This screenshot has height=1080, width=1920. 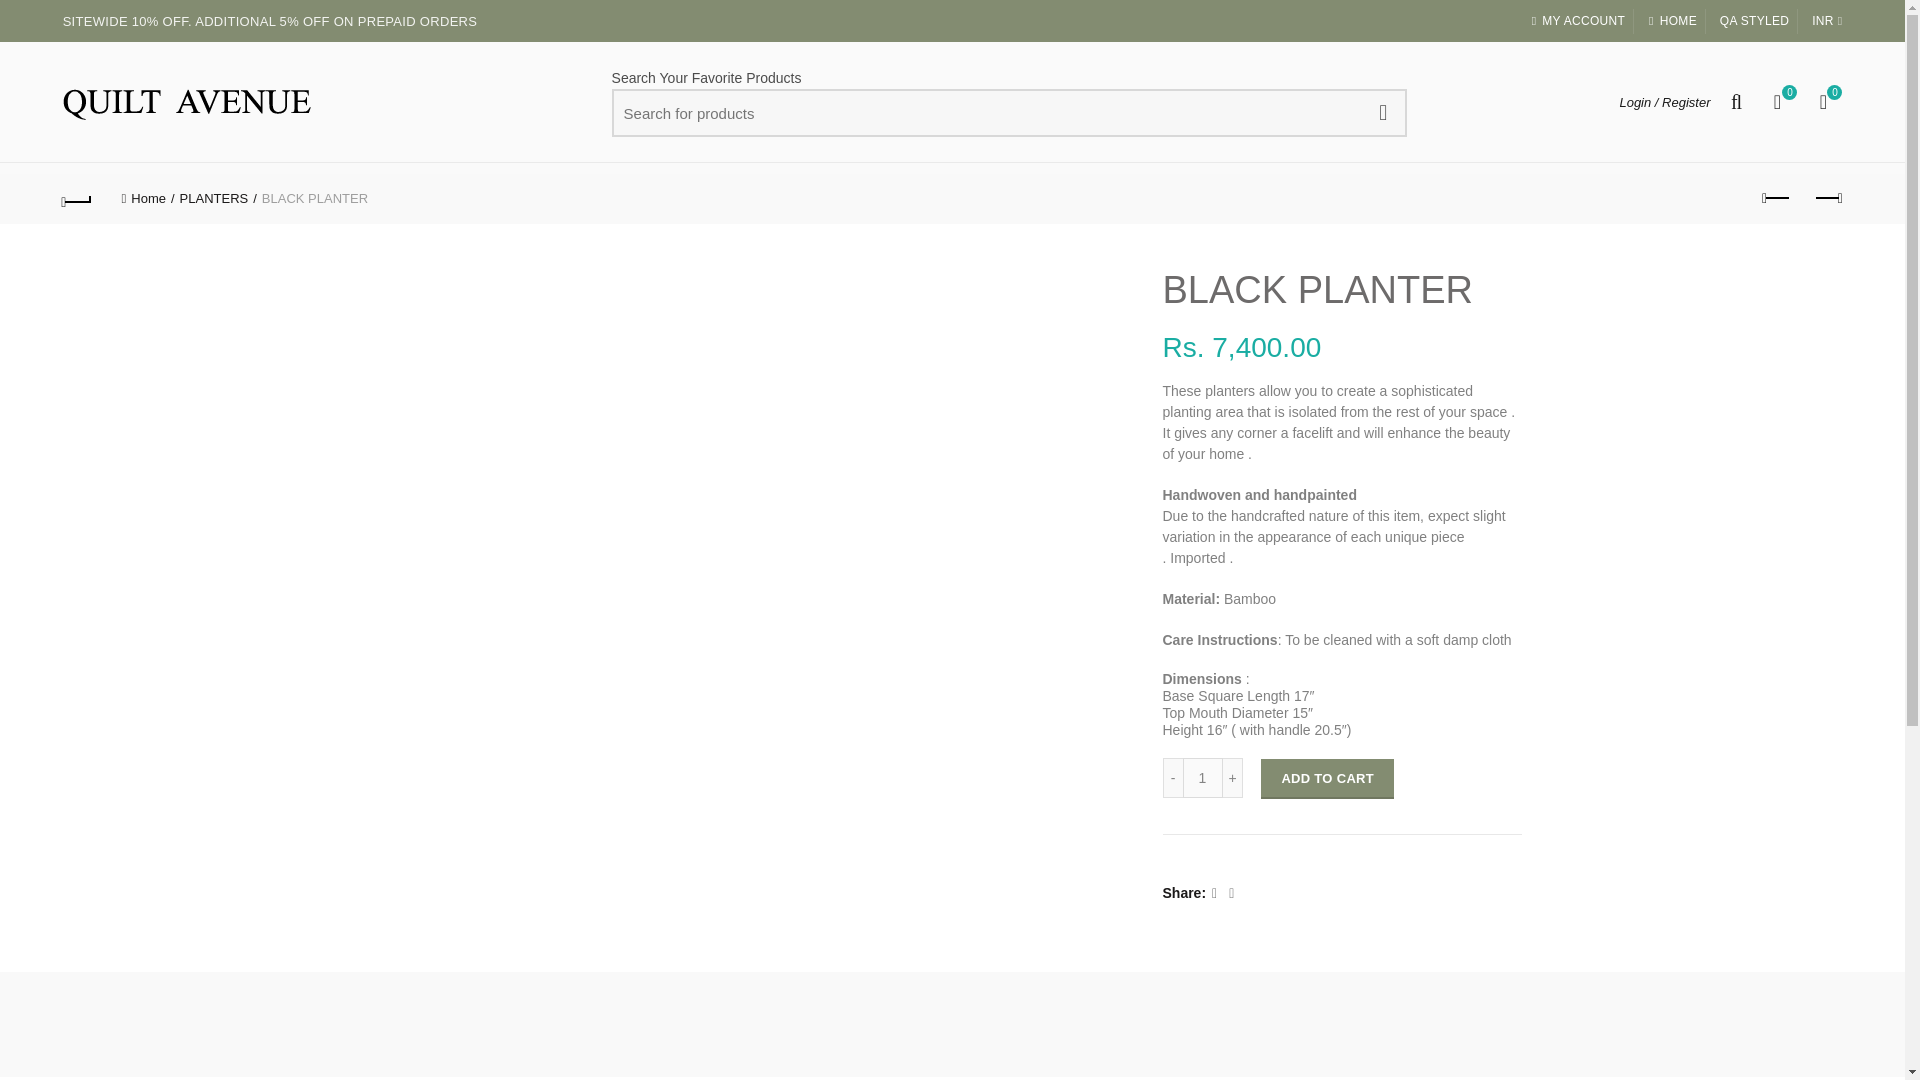 What do you see at coordinates (843, 188) in the screenshot?
I see `MY ACCOUNT` at bounding box center [843, 188].